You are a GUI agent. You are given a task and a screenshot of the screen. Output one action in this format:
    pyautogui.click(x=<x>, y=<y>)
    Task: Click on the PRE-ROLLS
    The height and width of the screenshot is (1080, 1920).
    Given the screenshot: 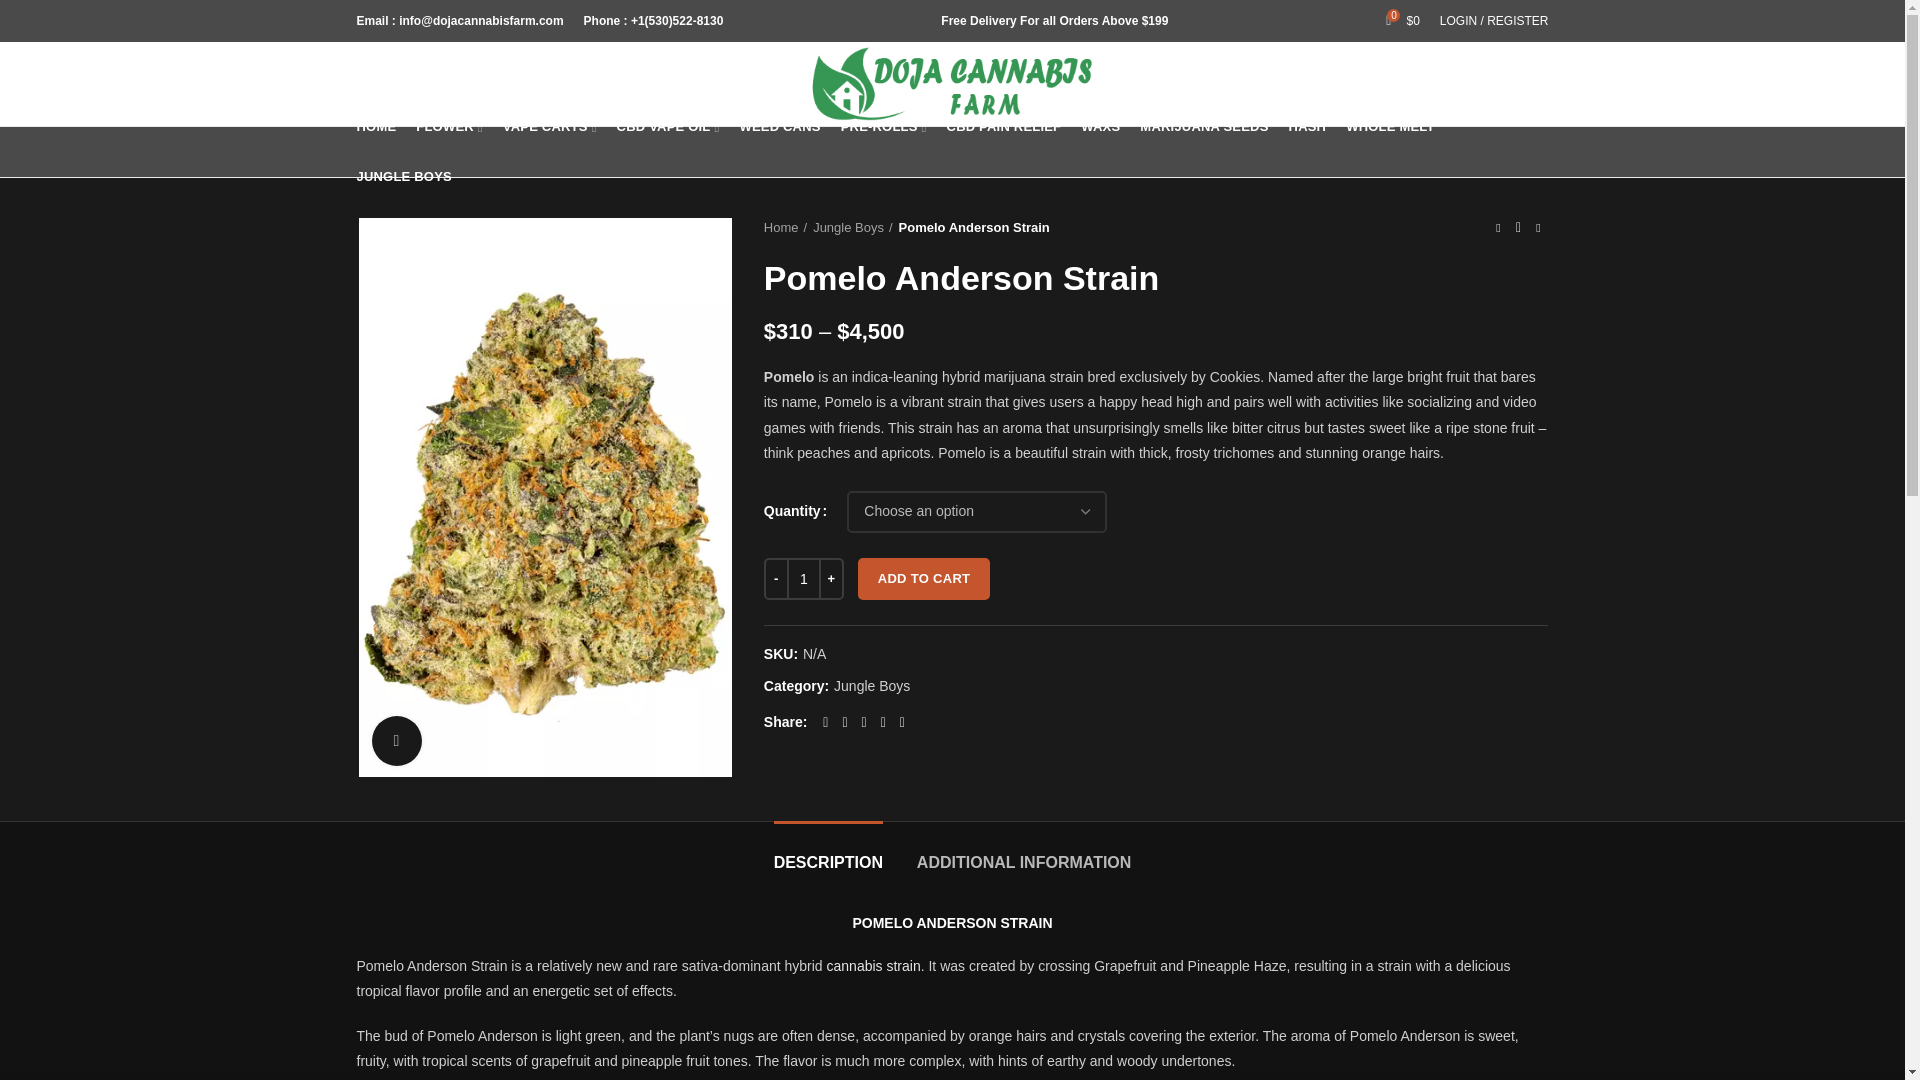 What is the action you would take?
    pyautogui.click(x=884, y=126)
    